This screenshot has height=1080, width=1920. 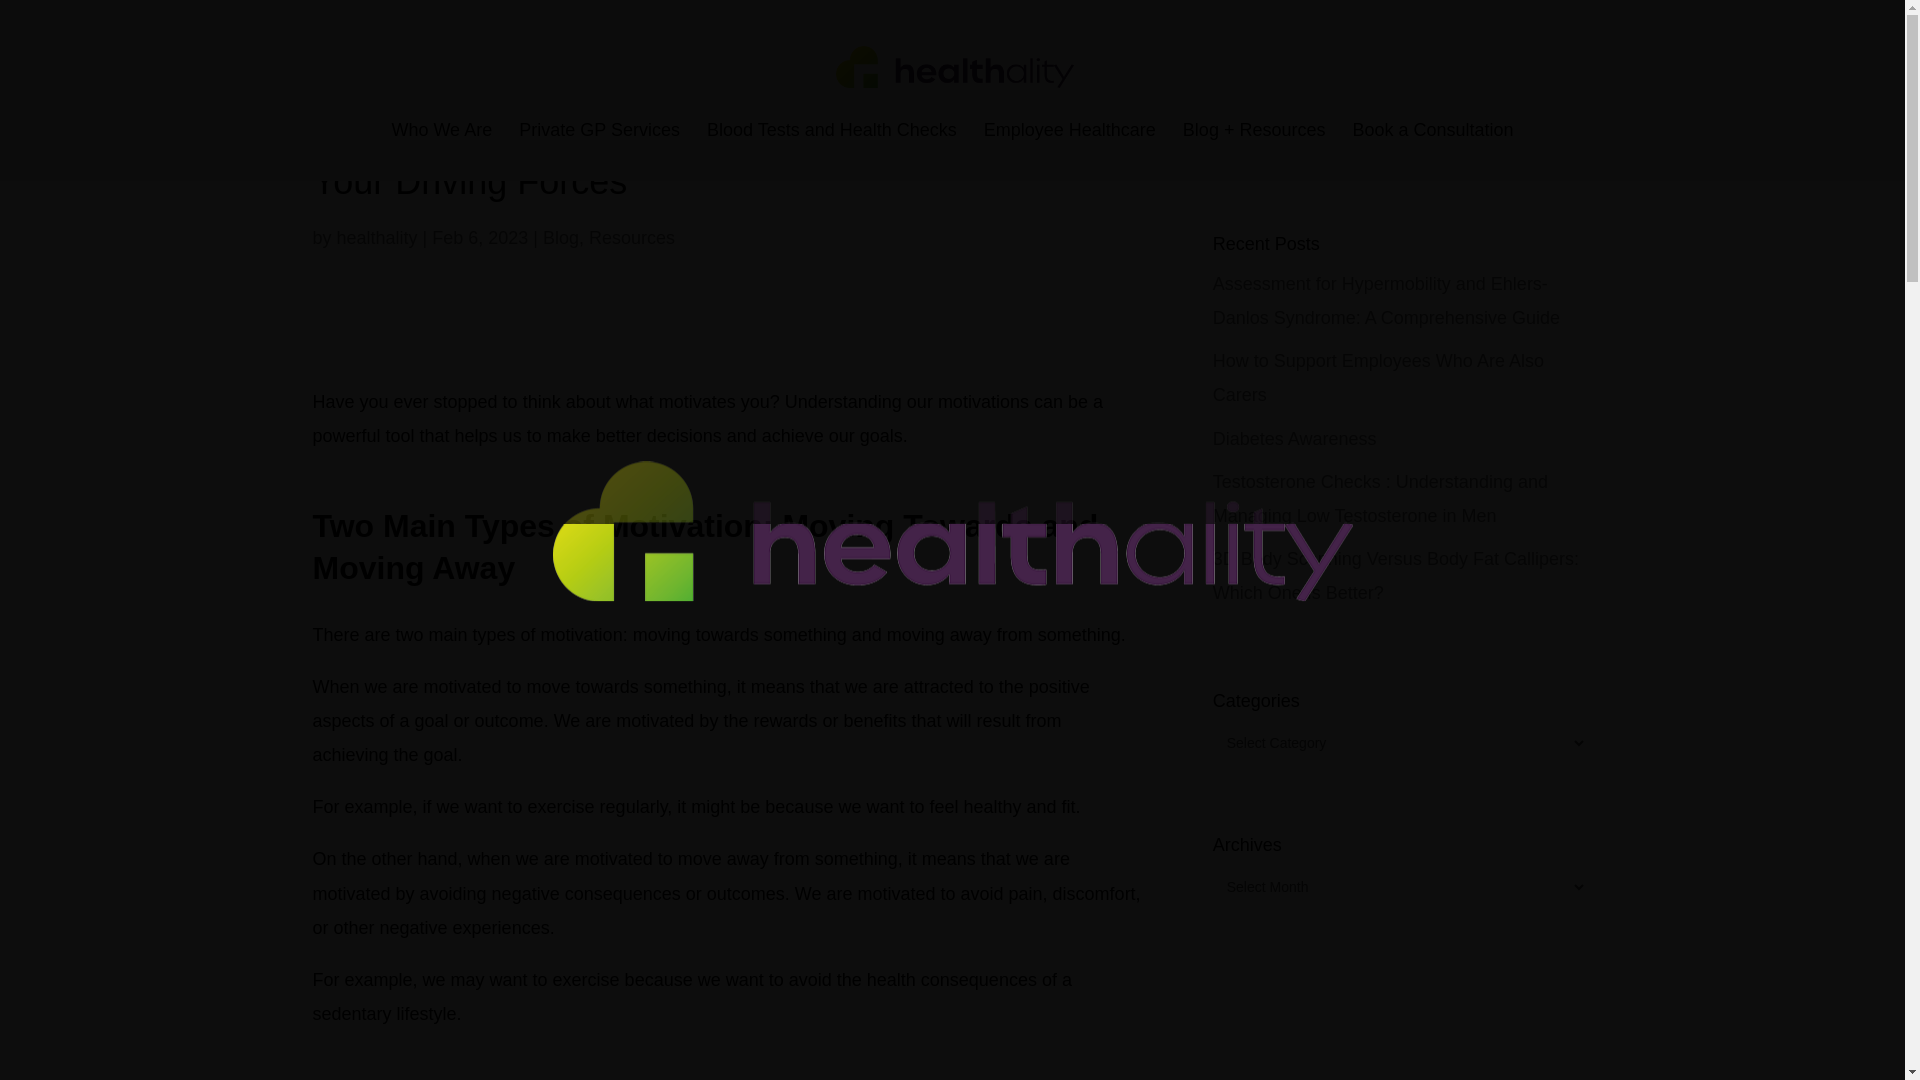 I want to click on How to Support Employees Who Are Also Carers, so click(x=1378, y=378).